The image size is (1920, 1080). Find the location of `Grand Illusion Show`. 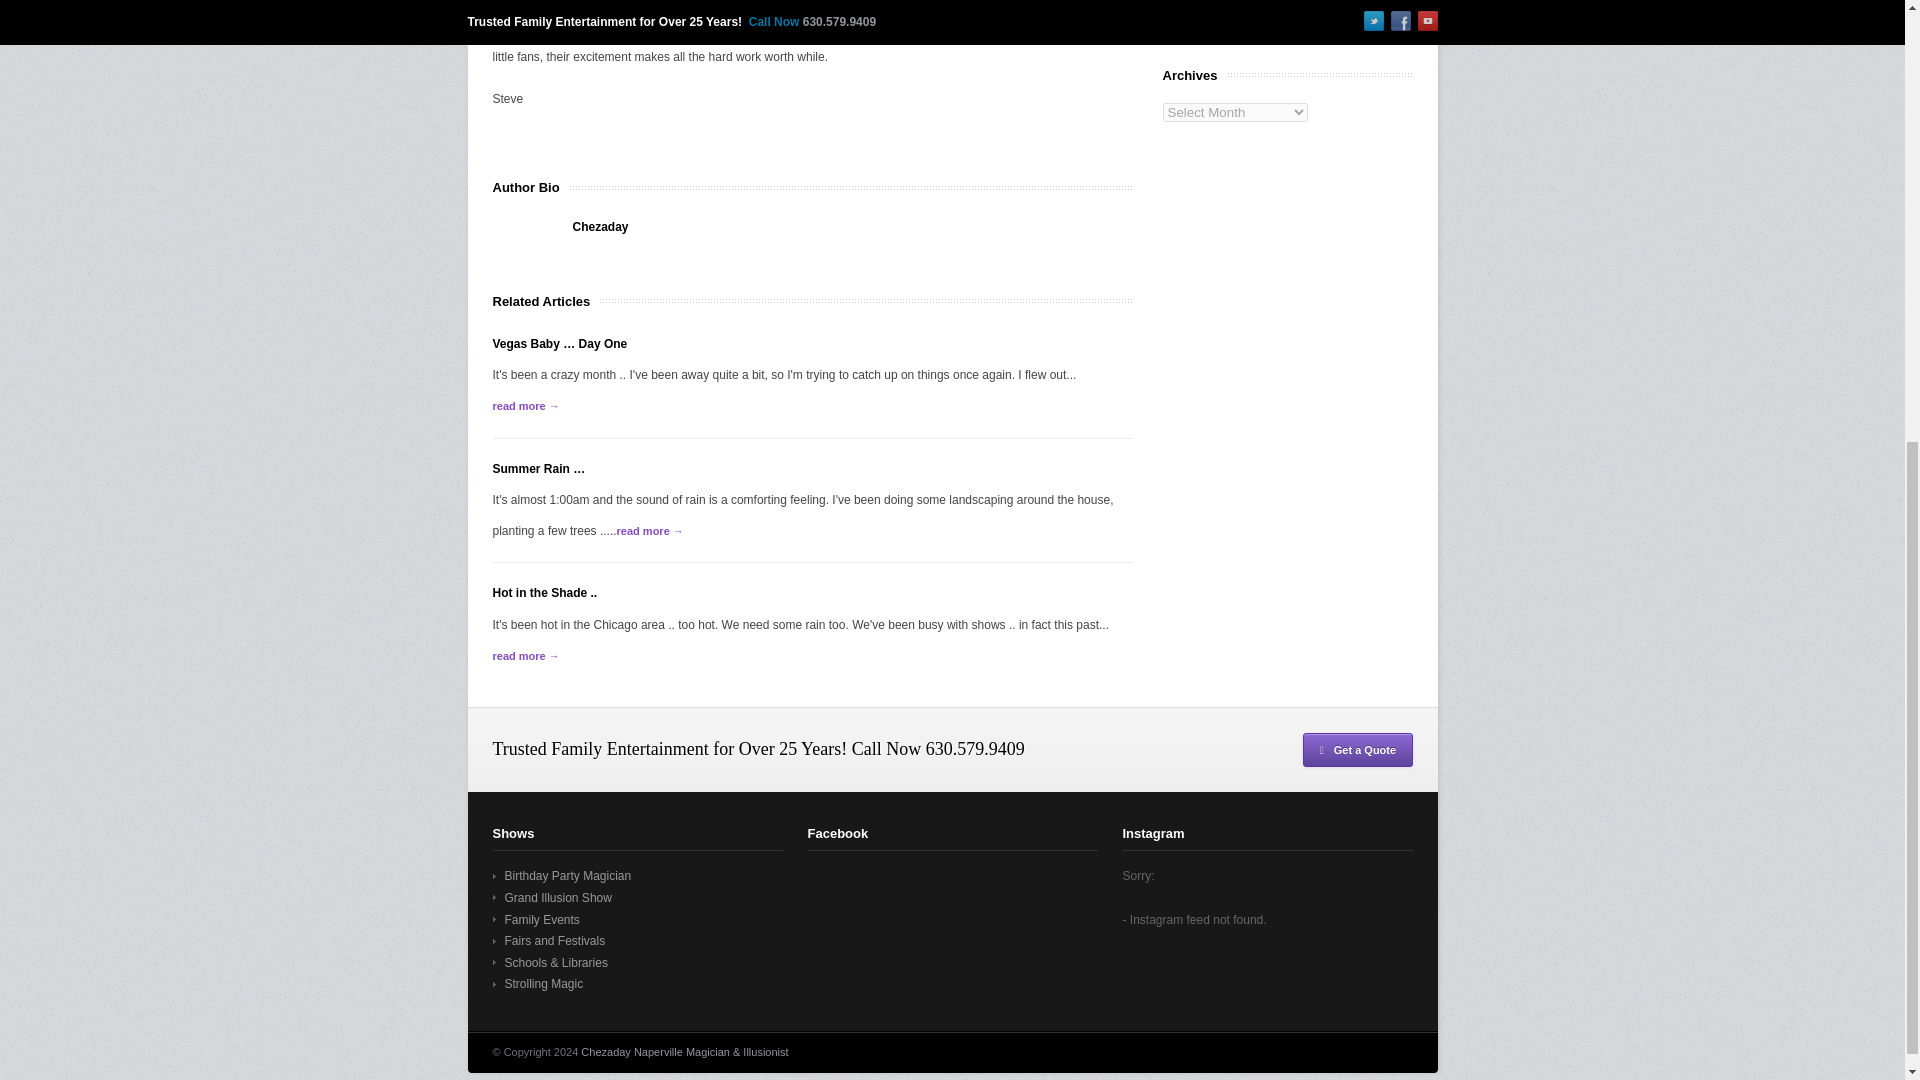

Grand Illusion Show is located at coordinates (550, 898).